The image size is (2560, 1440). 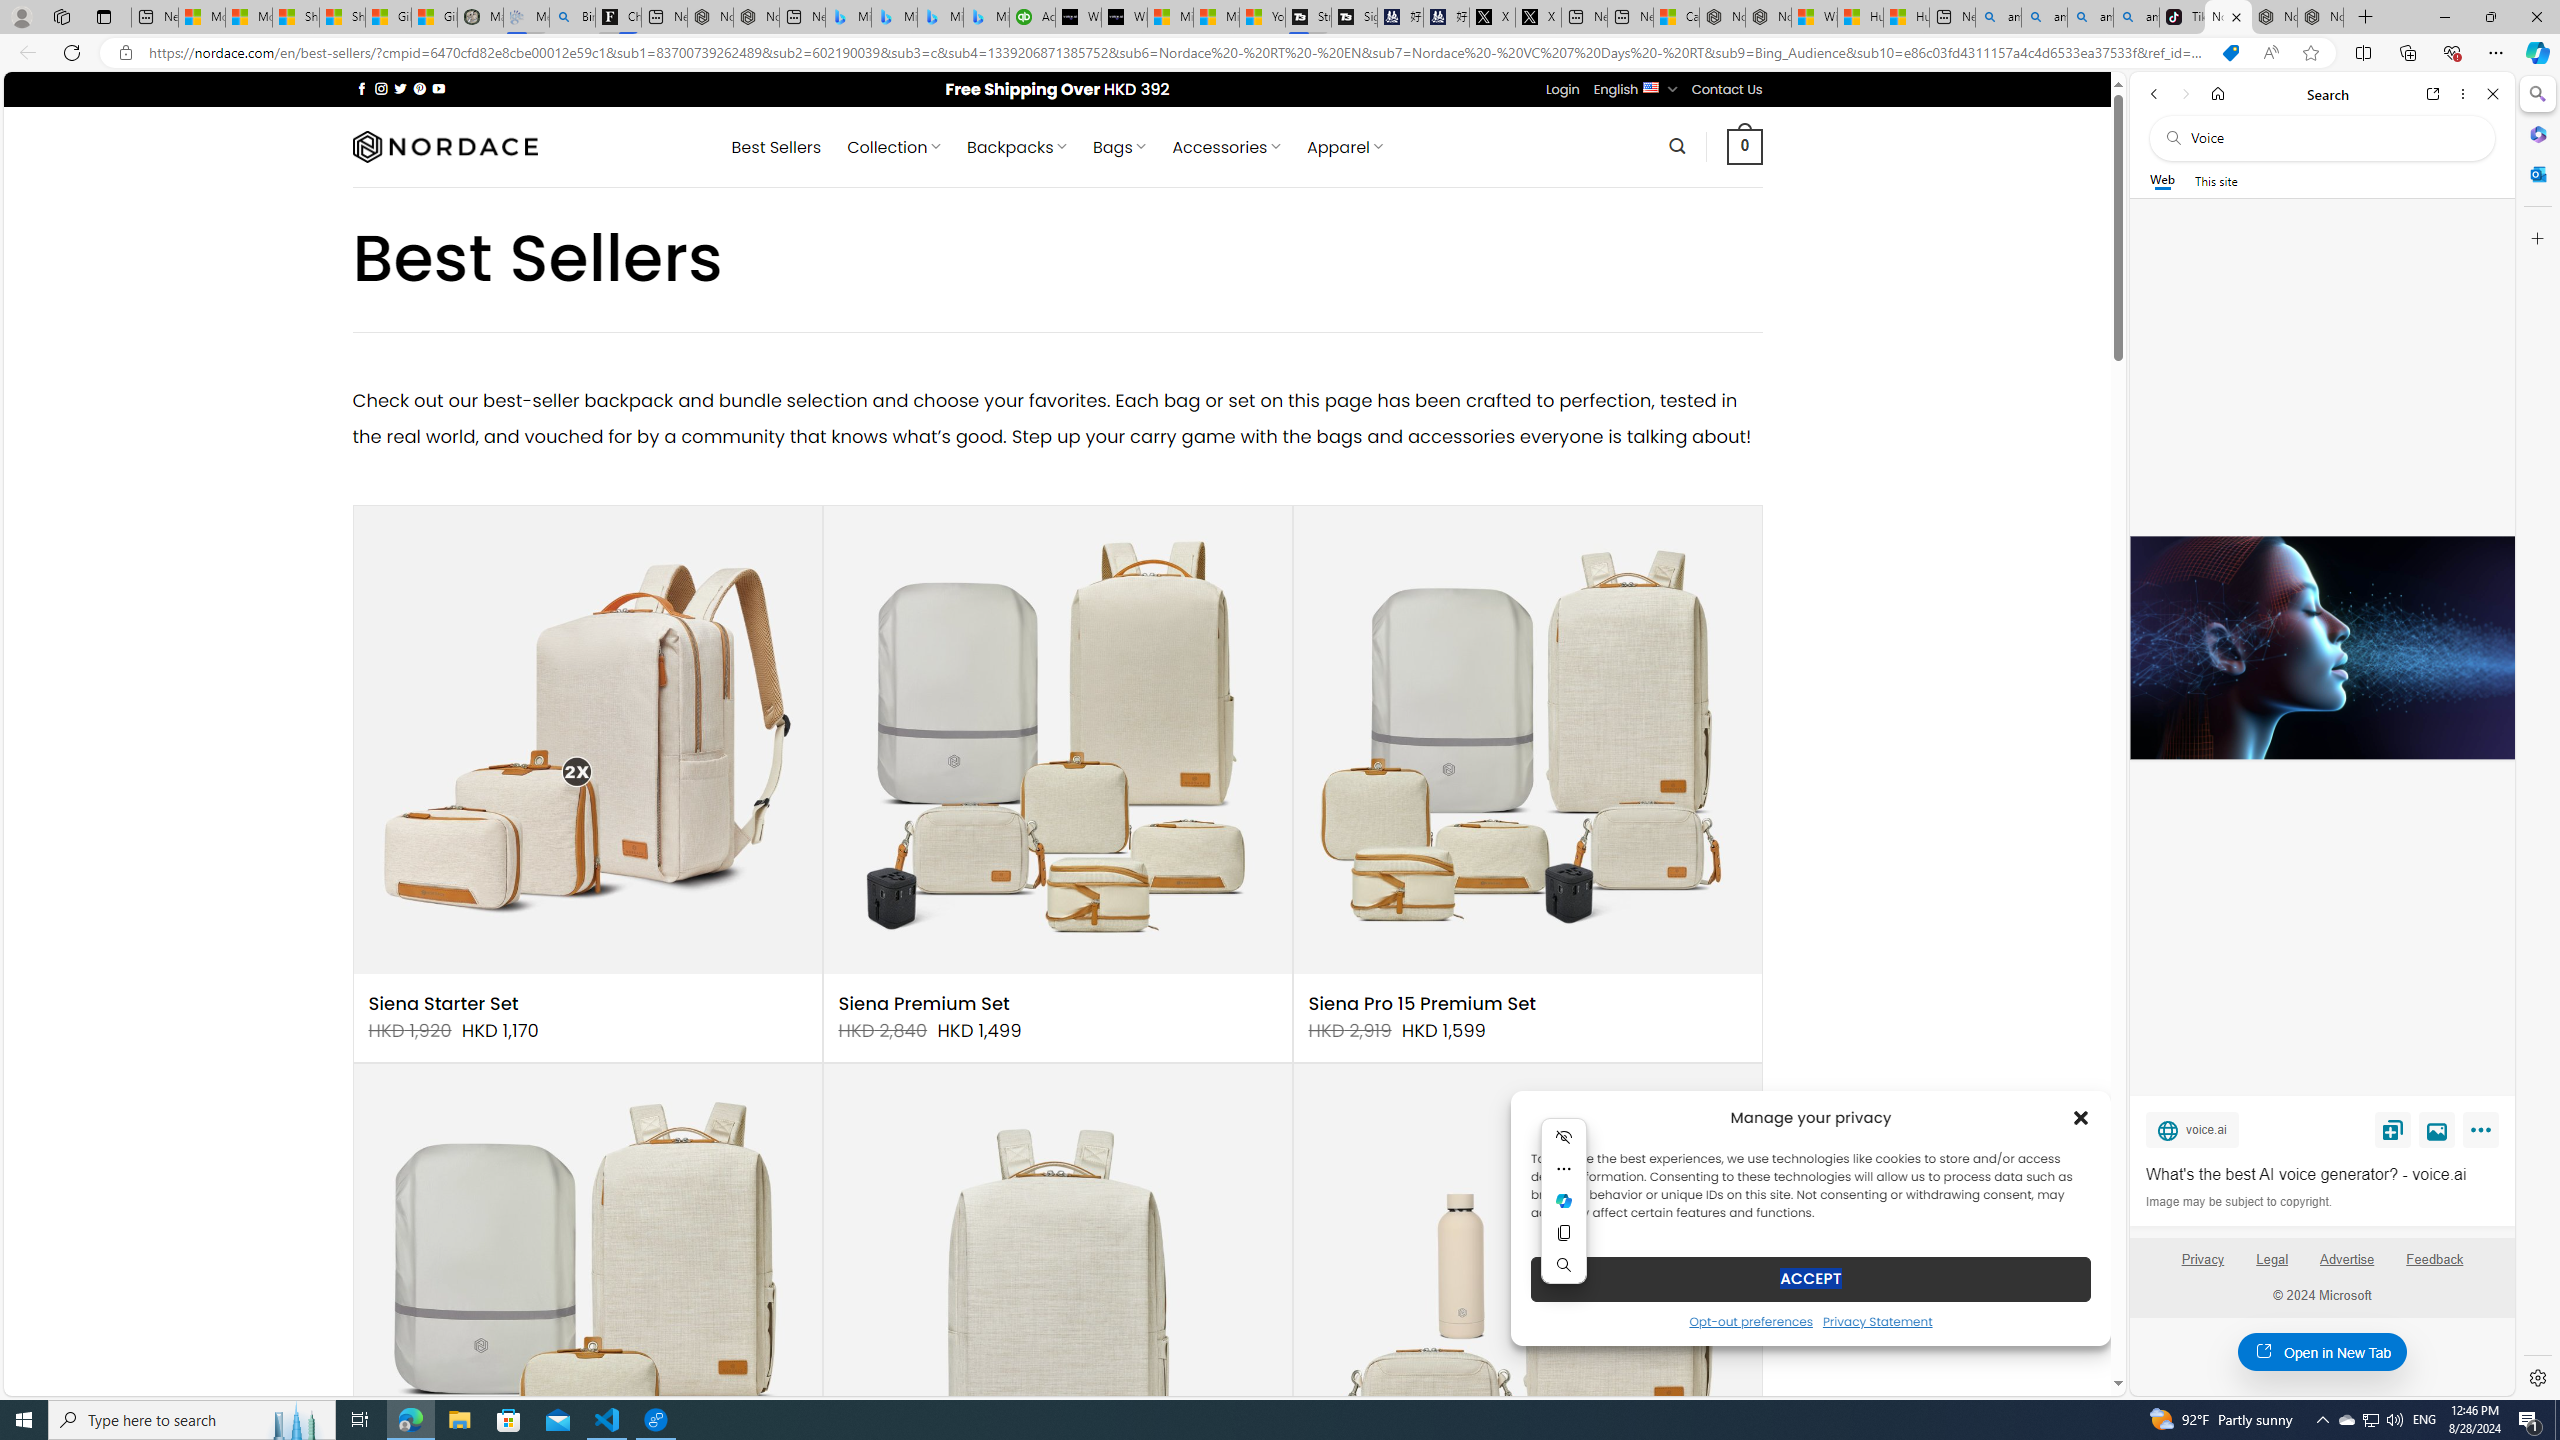 What do you see at coordinates (2536, 238) in the screenshot?
I see `Customize` at bounding box center [2536, 238].